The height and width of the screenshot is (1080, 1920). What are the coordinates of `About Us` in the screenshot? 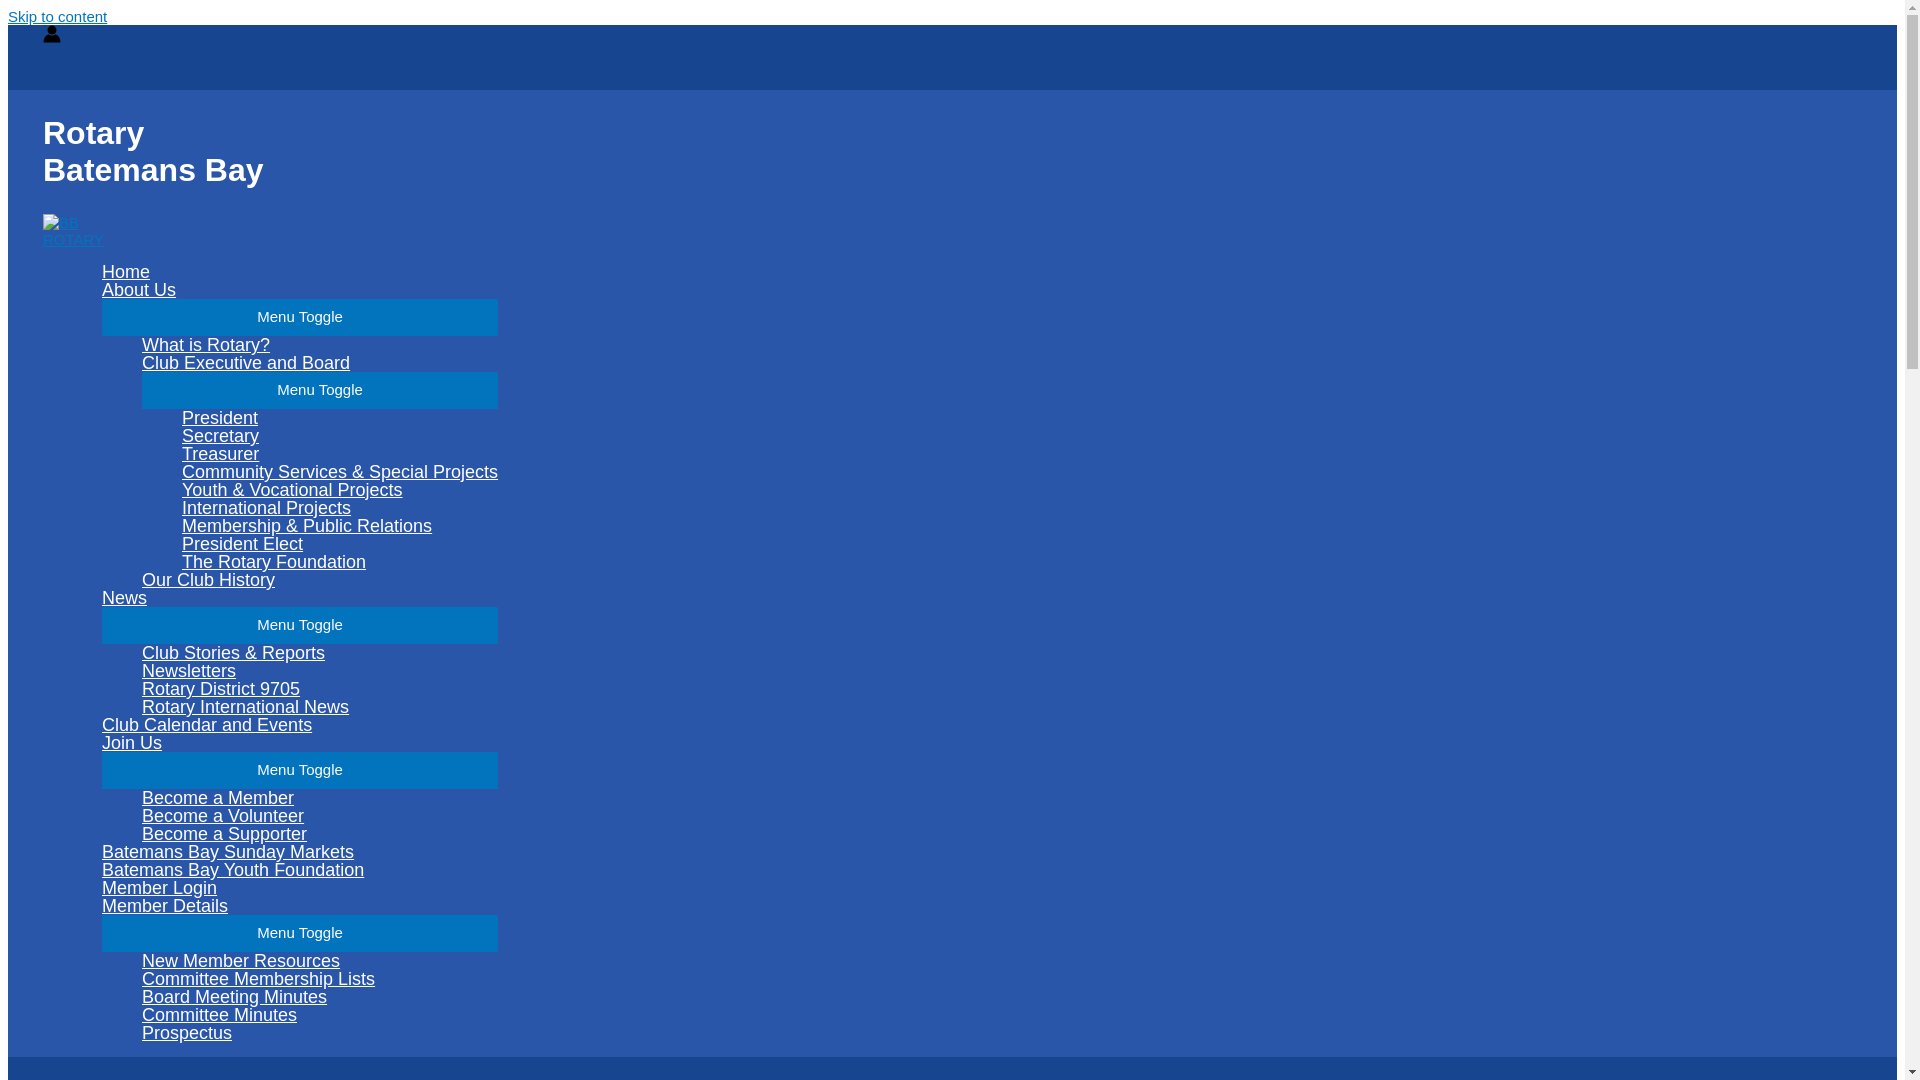 It's located at (300, 290).